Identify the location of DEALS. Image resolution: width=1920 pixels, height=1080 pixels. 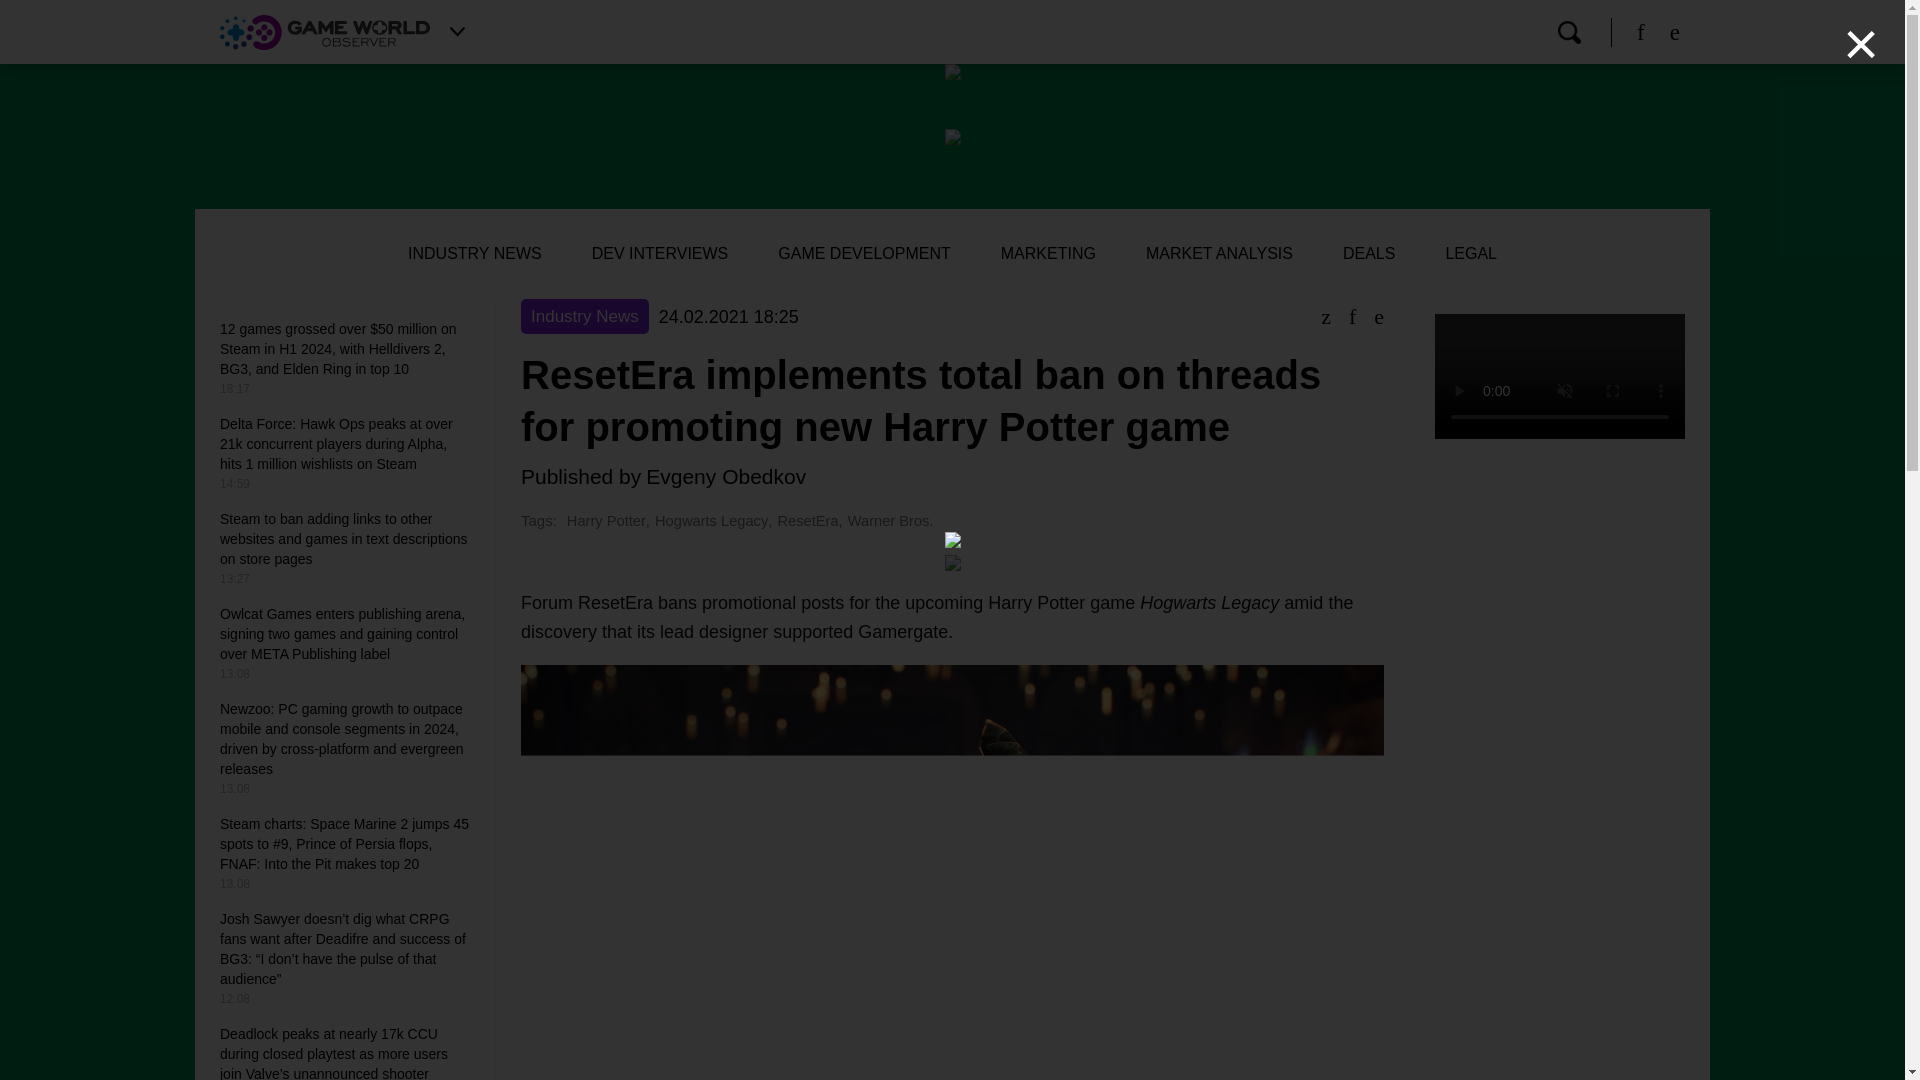
(1368, 254).